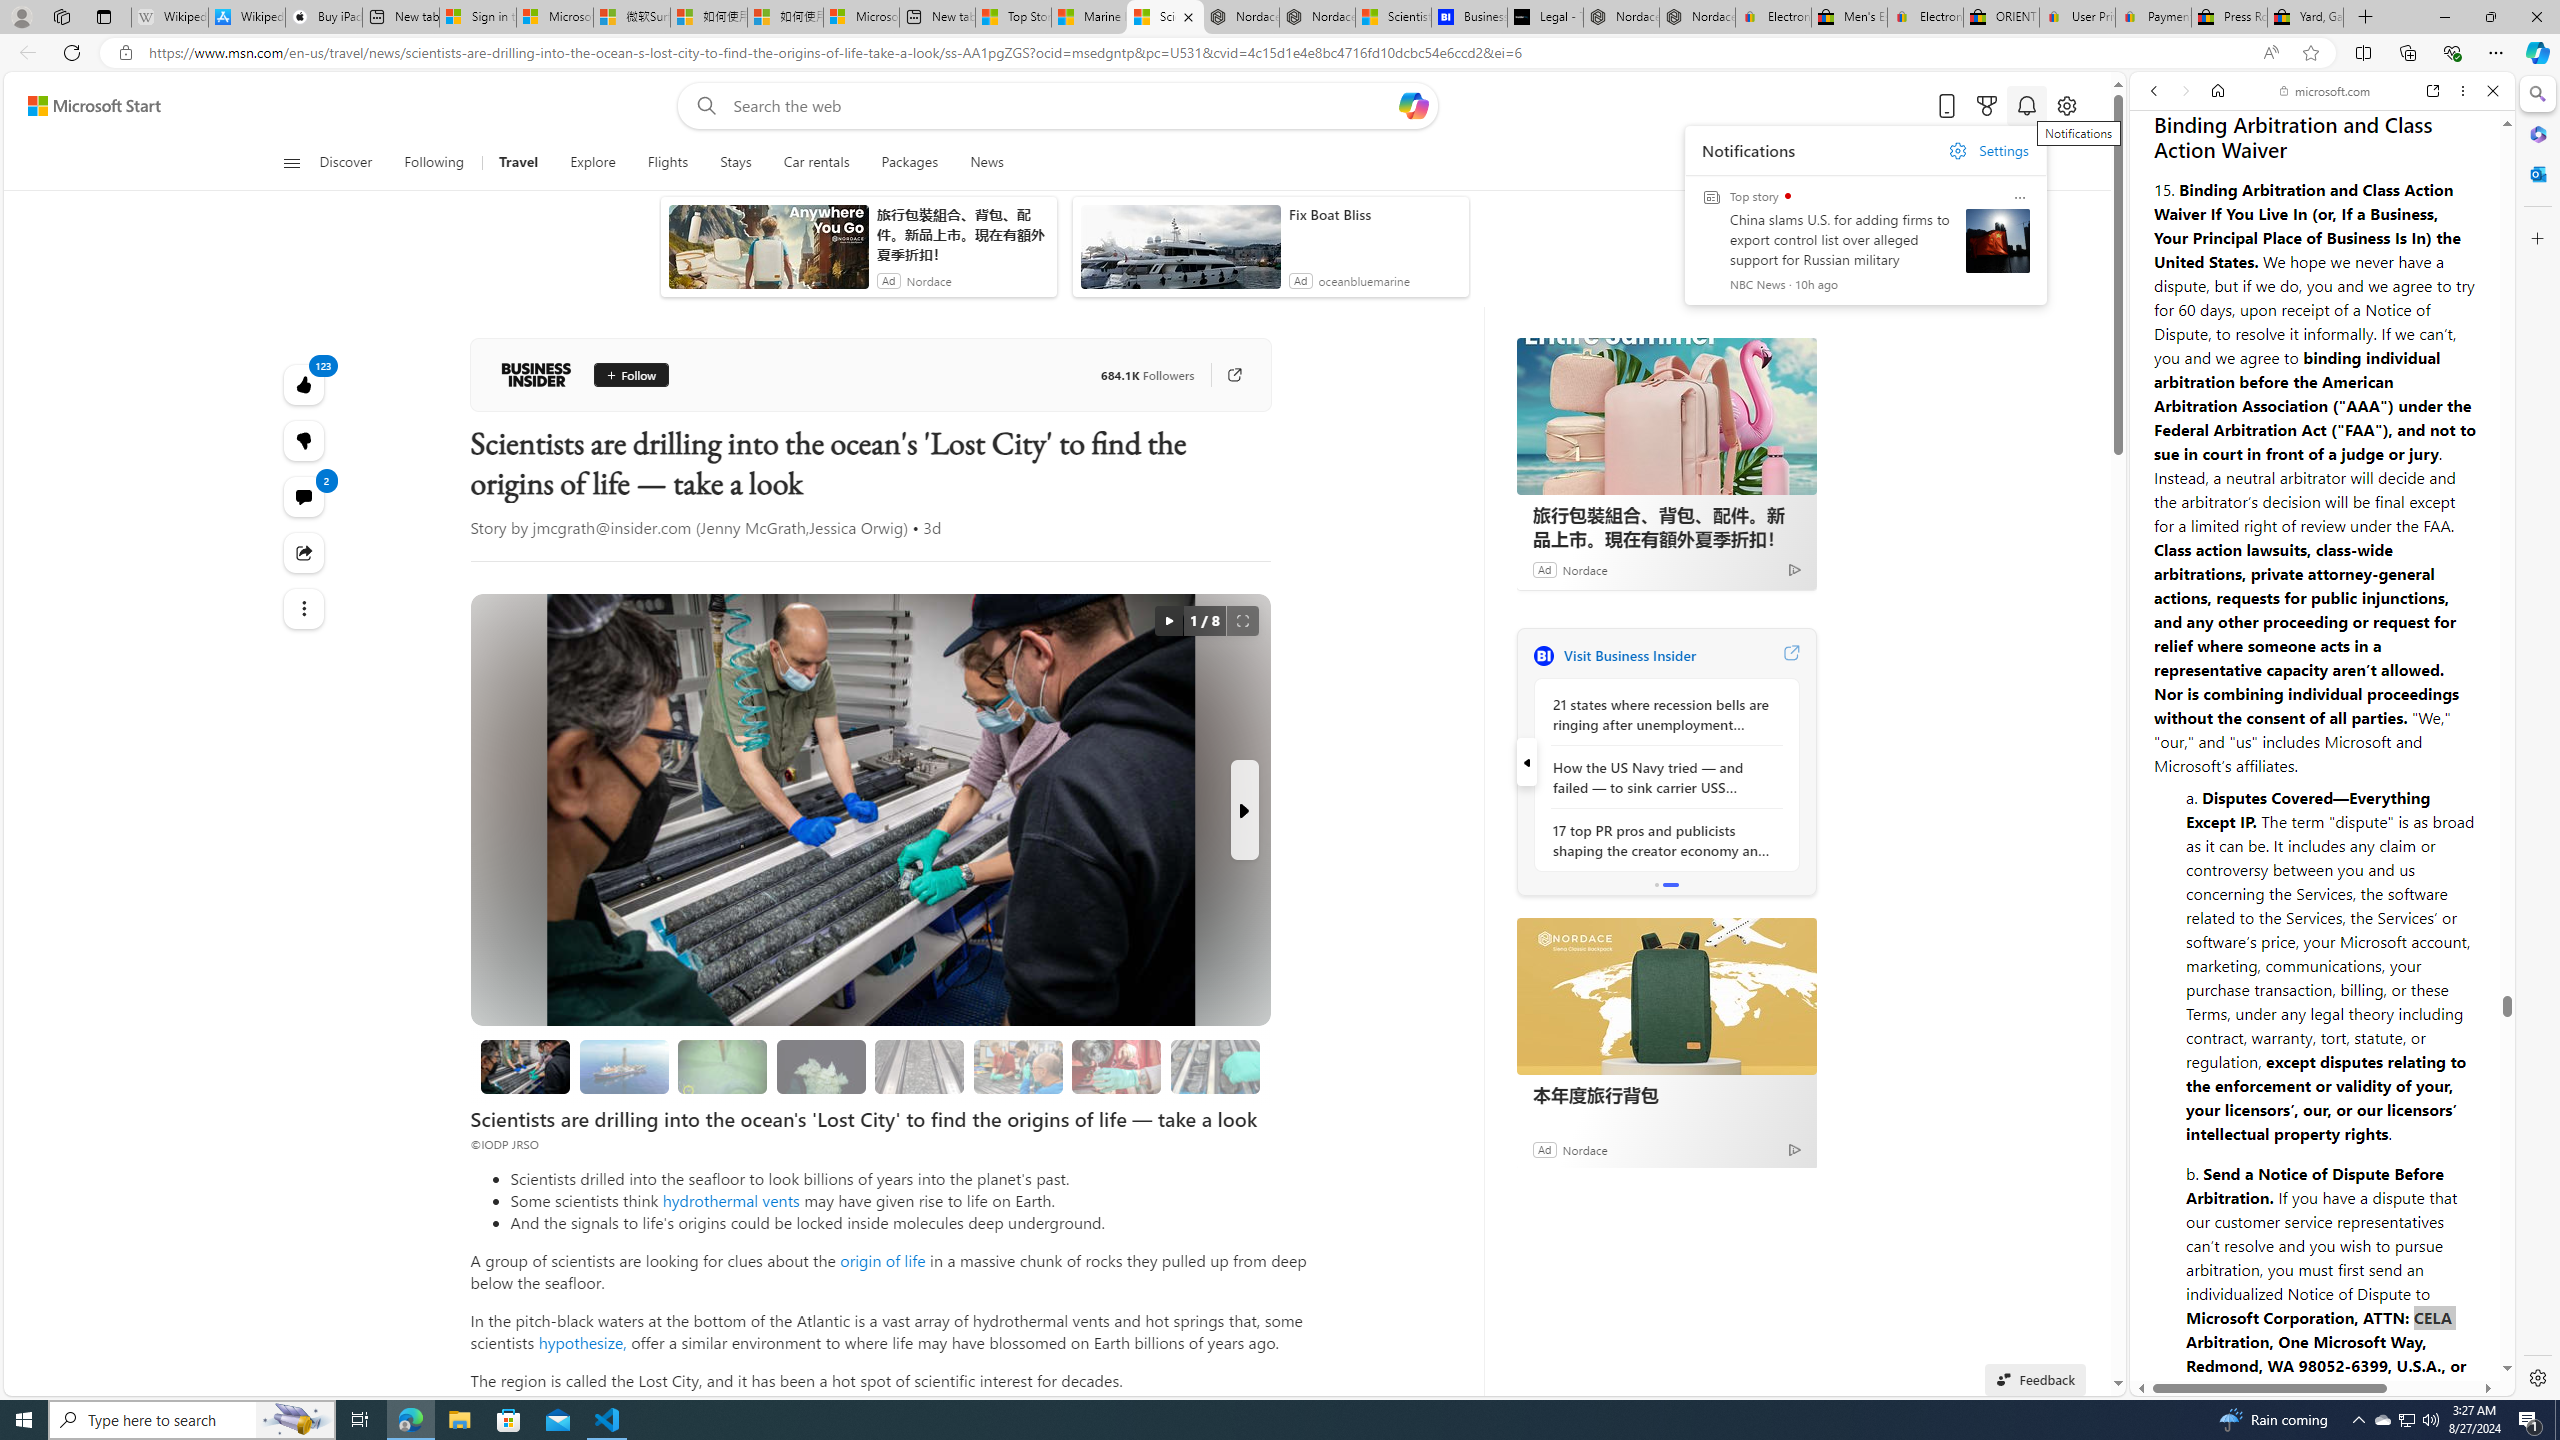 The width and height of the screenshot is (2560, 1440). Describe the element at coordinates (2496, 52) in the screenshot. I see `Settings and more (Alt+F)` at that location.